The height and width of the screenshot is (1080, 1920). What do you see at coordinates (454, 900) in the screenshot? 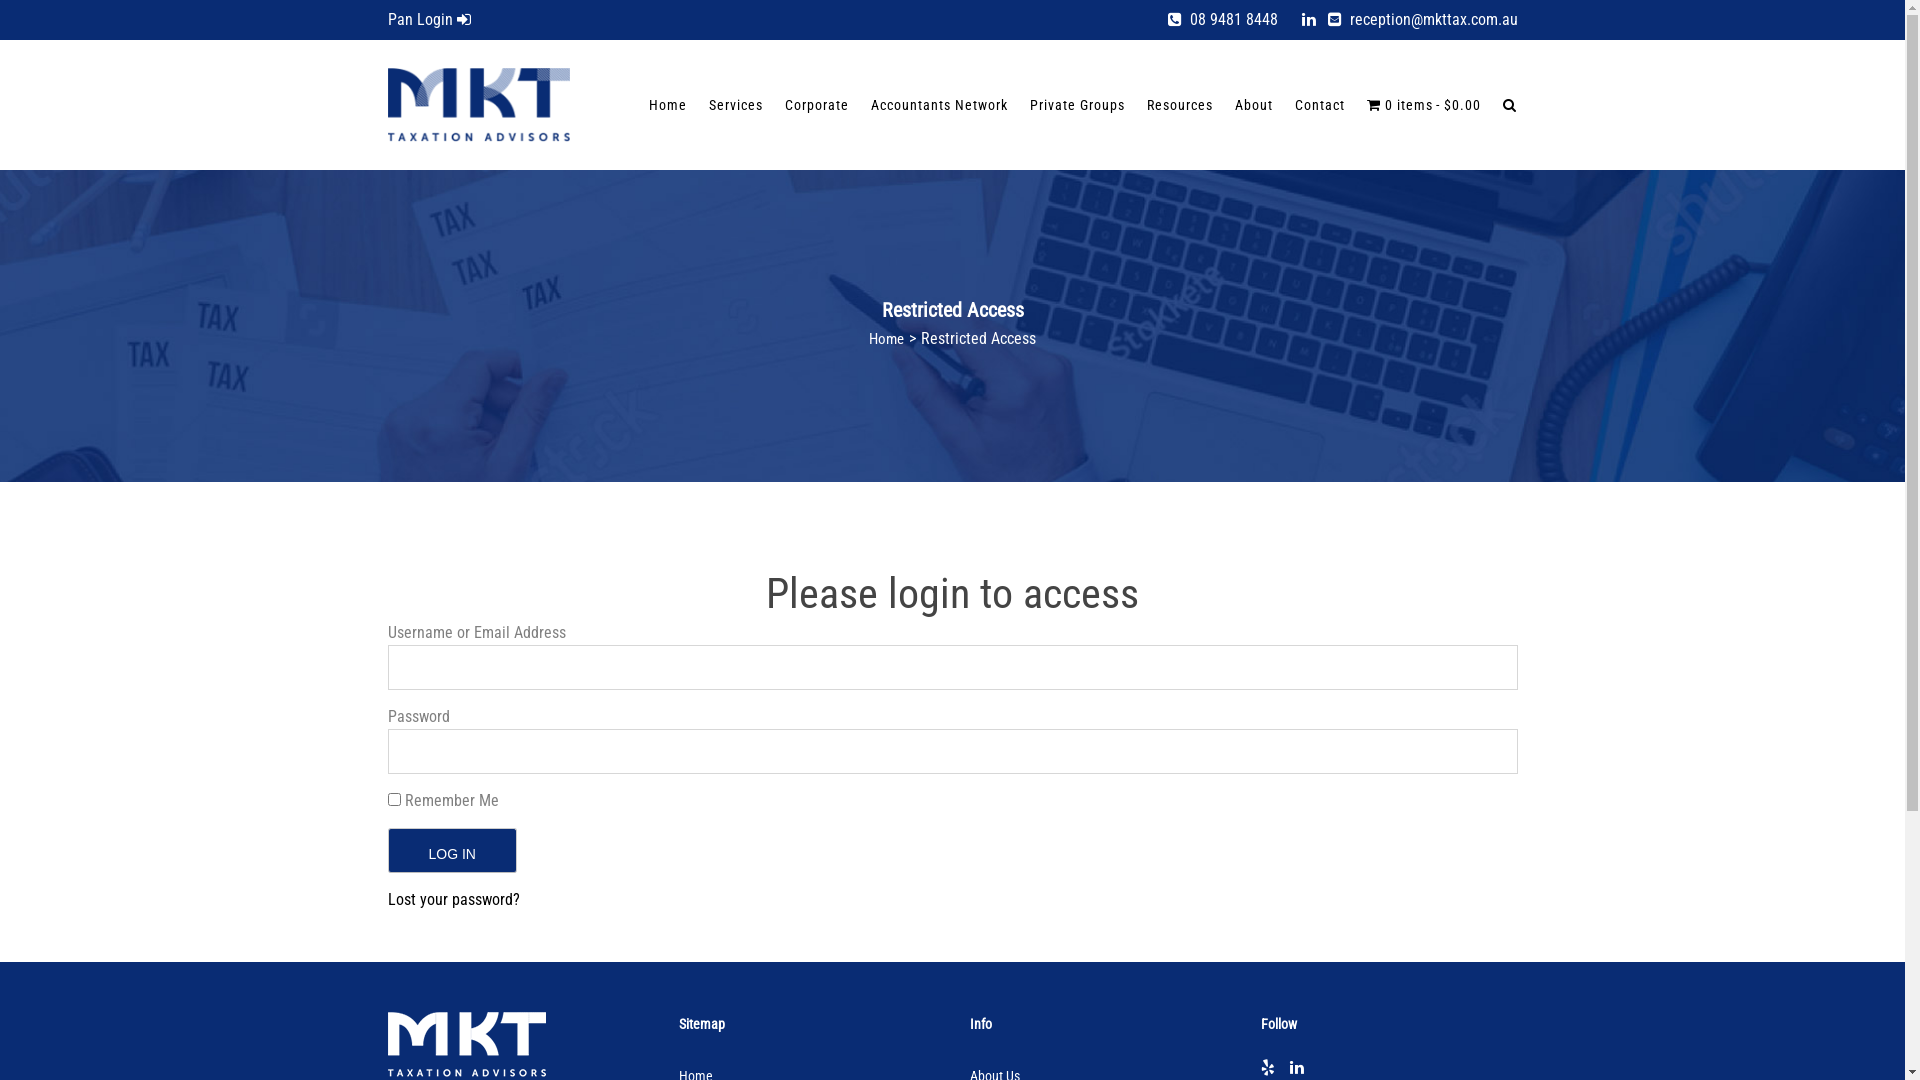
I see `Lost your password?` at bounding box center [454, 900].